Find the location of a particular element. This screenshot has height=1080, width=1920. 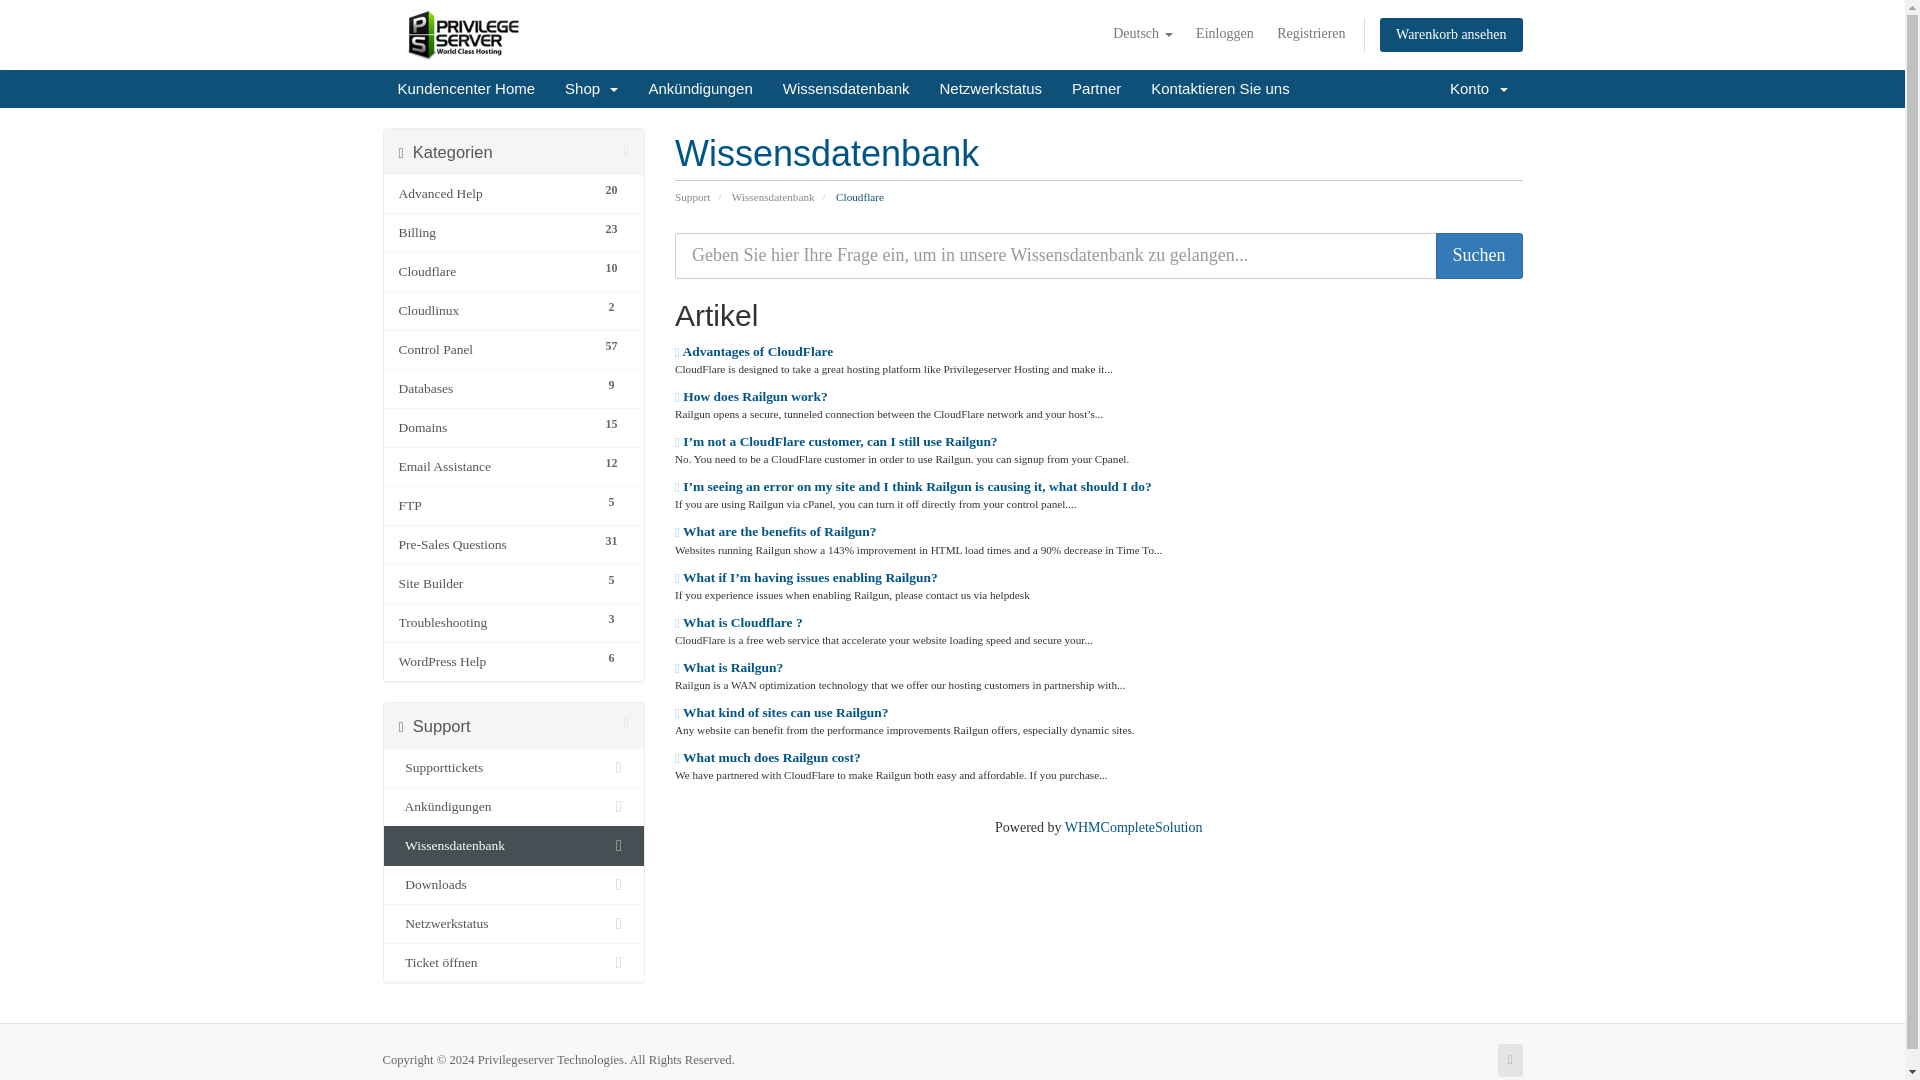

Advanced Help is located at coordinates (495, 194).